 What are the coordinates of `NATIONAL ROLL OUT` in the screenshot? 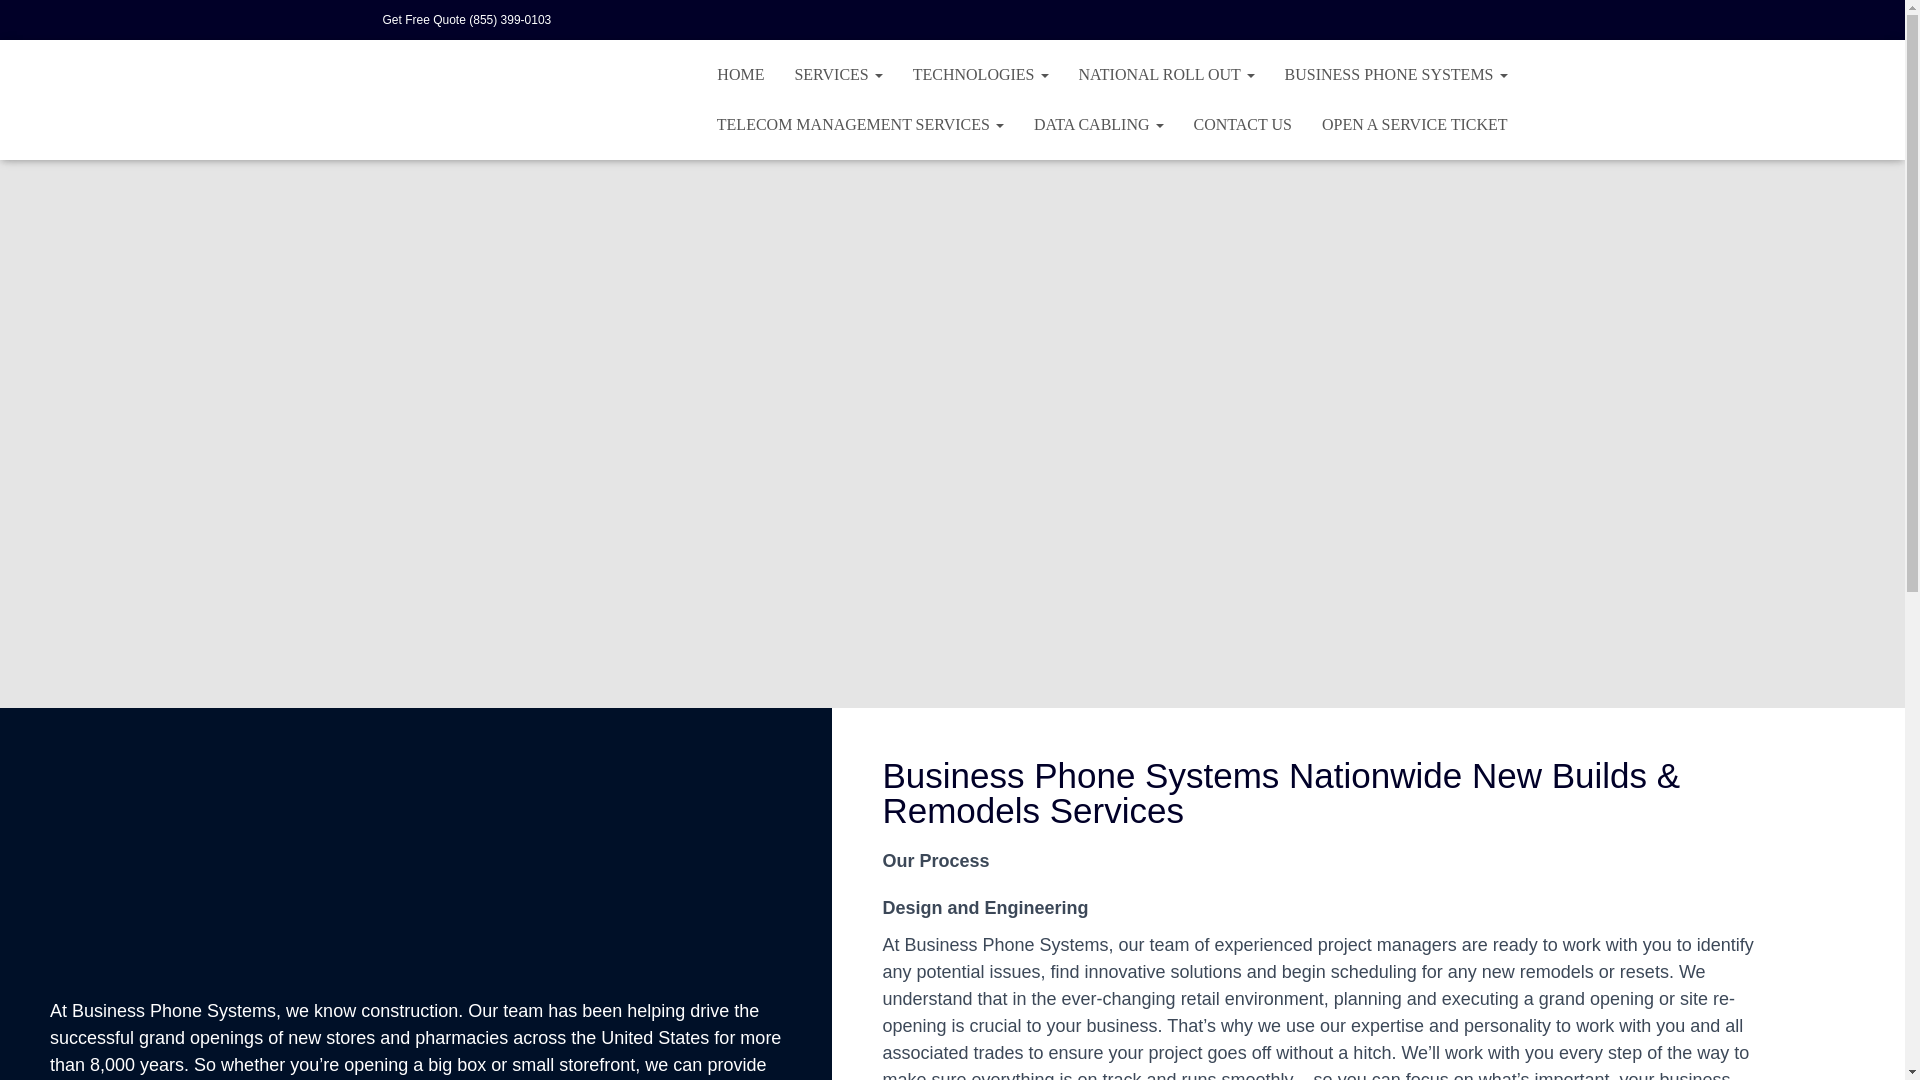 It's located at (1166, 74).